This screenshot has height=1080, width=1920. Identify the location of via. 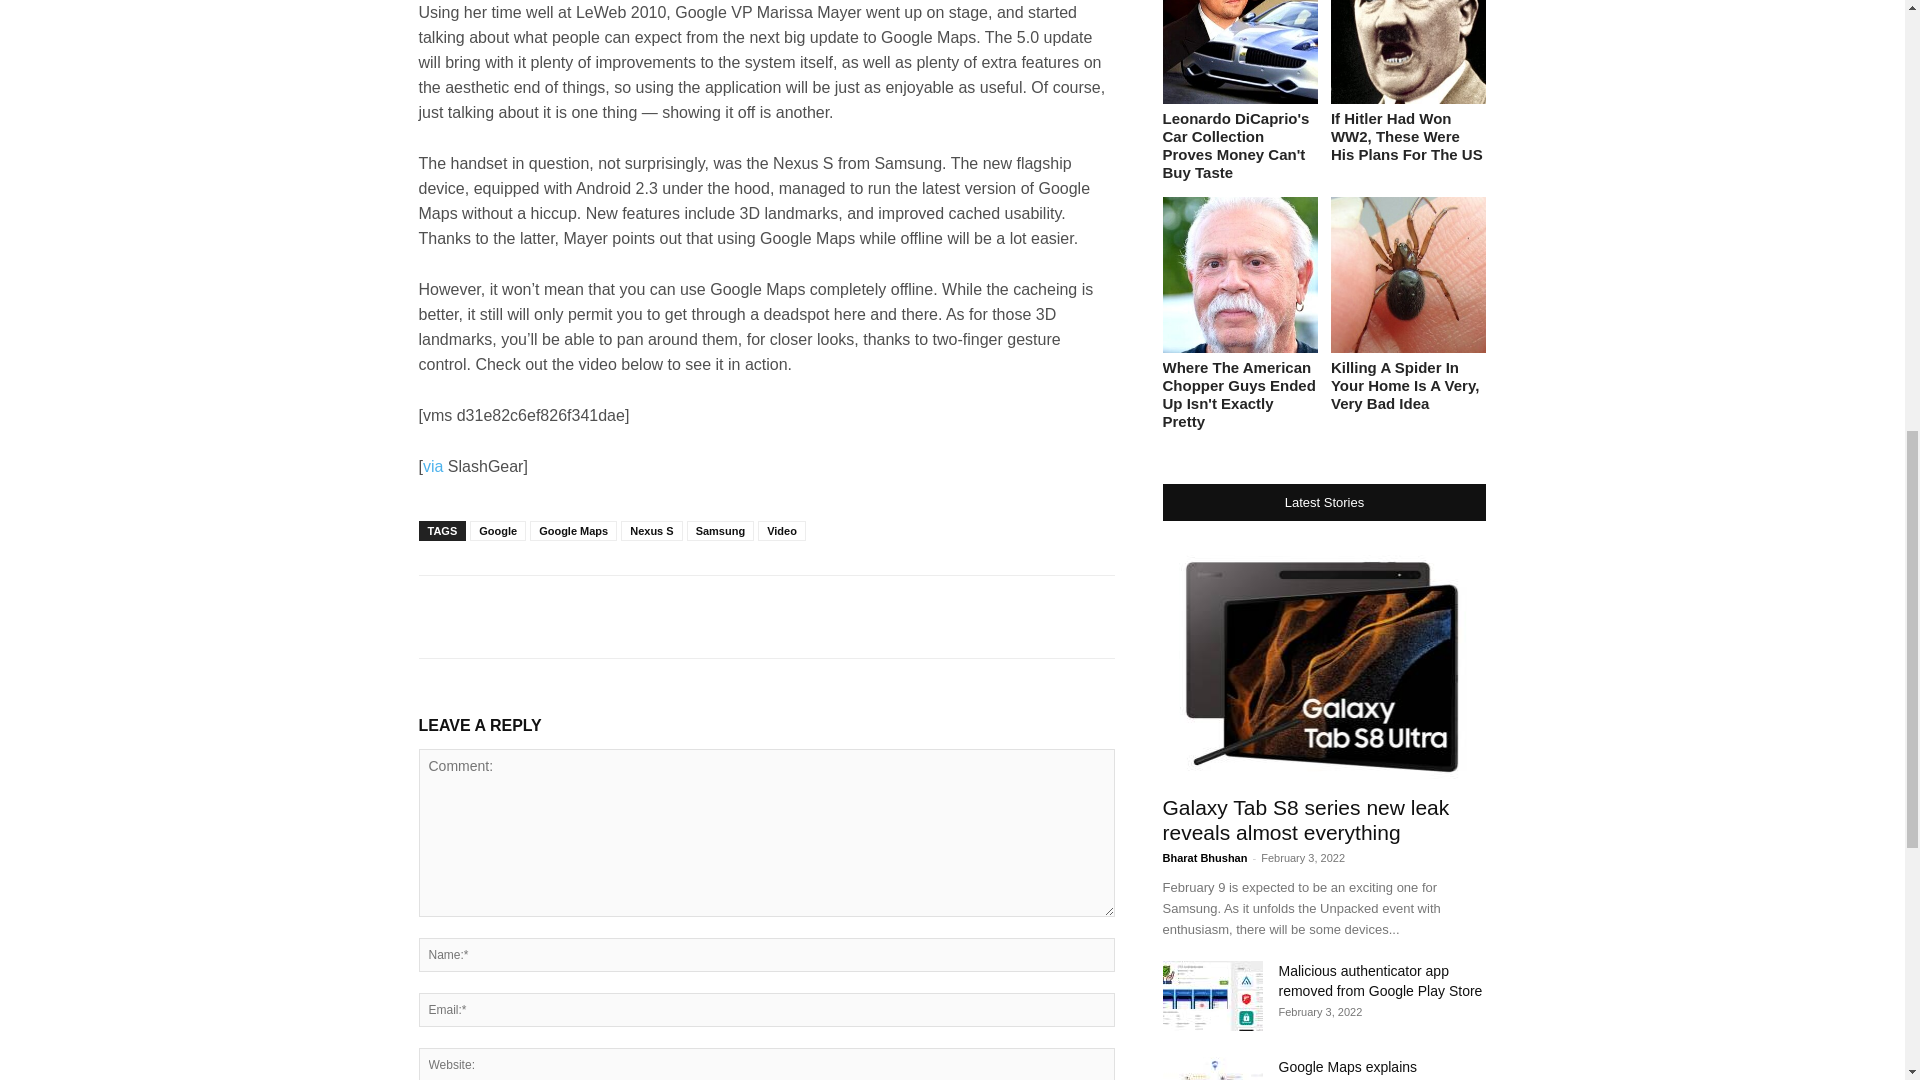
(432, 466).